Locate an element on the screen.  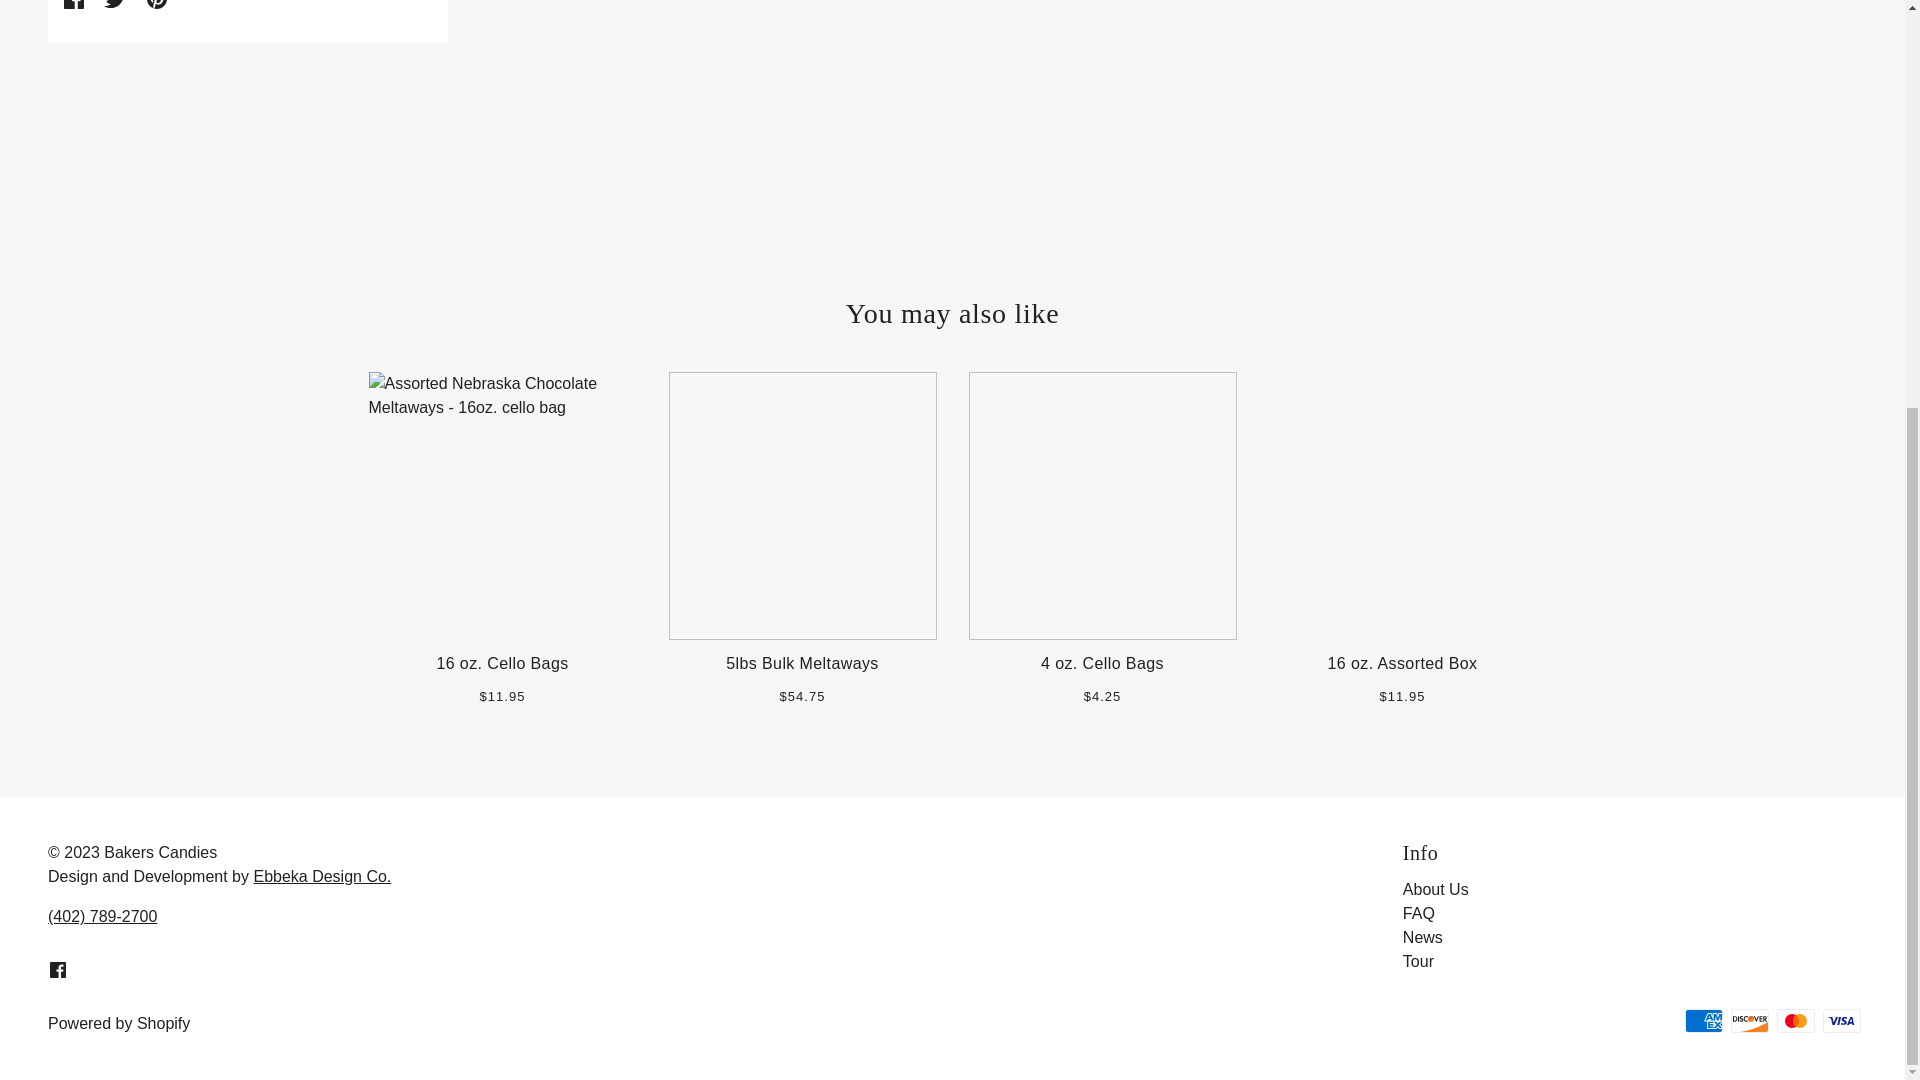
Mastercard is located at coordinates (1796, 1020).